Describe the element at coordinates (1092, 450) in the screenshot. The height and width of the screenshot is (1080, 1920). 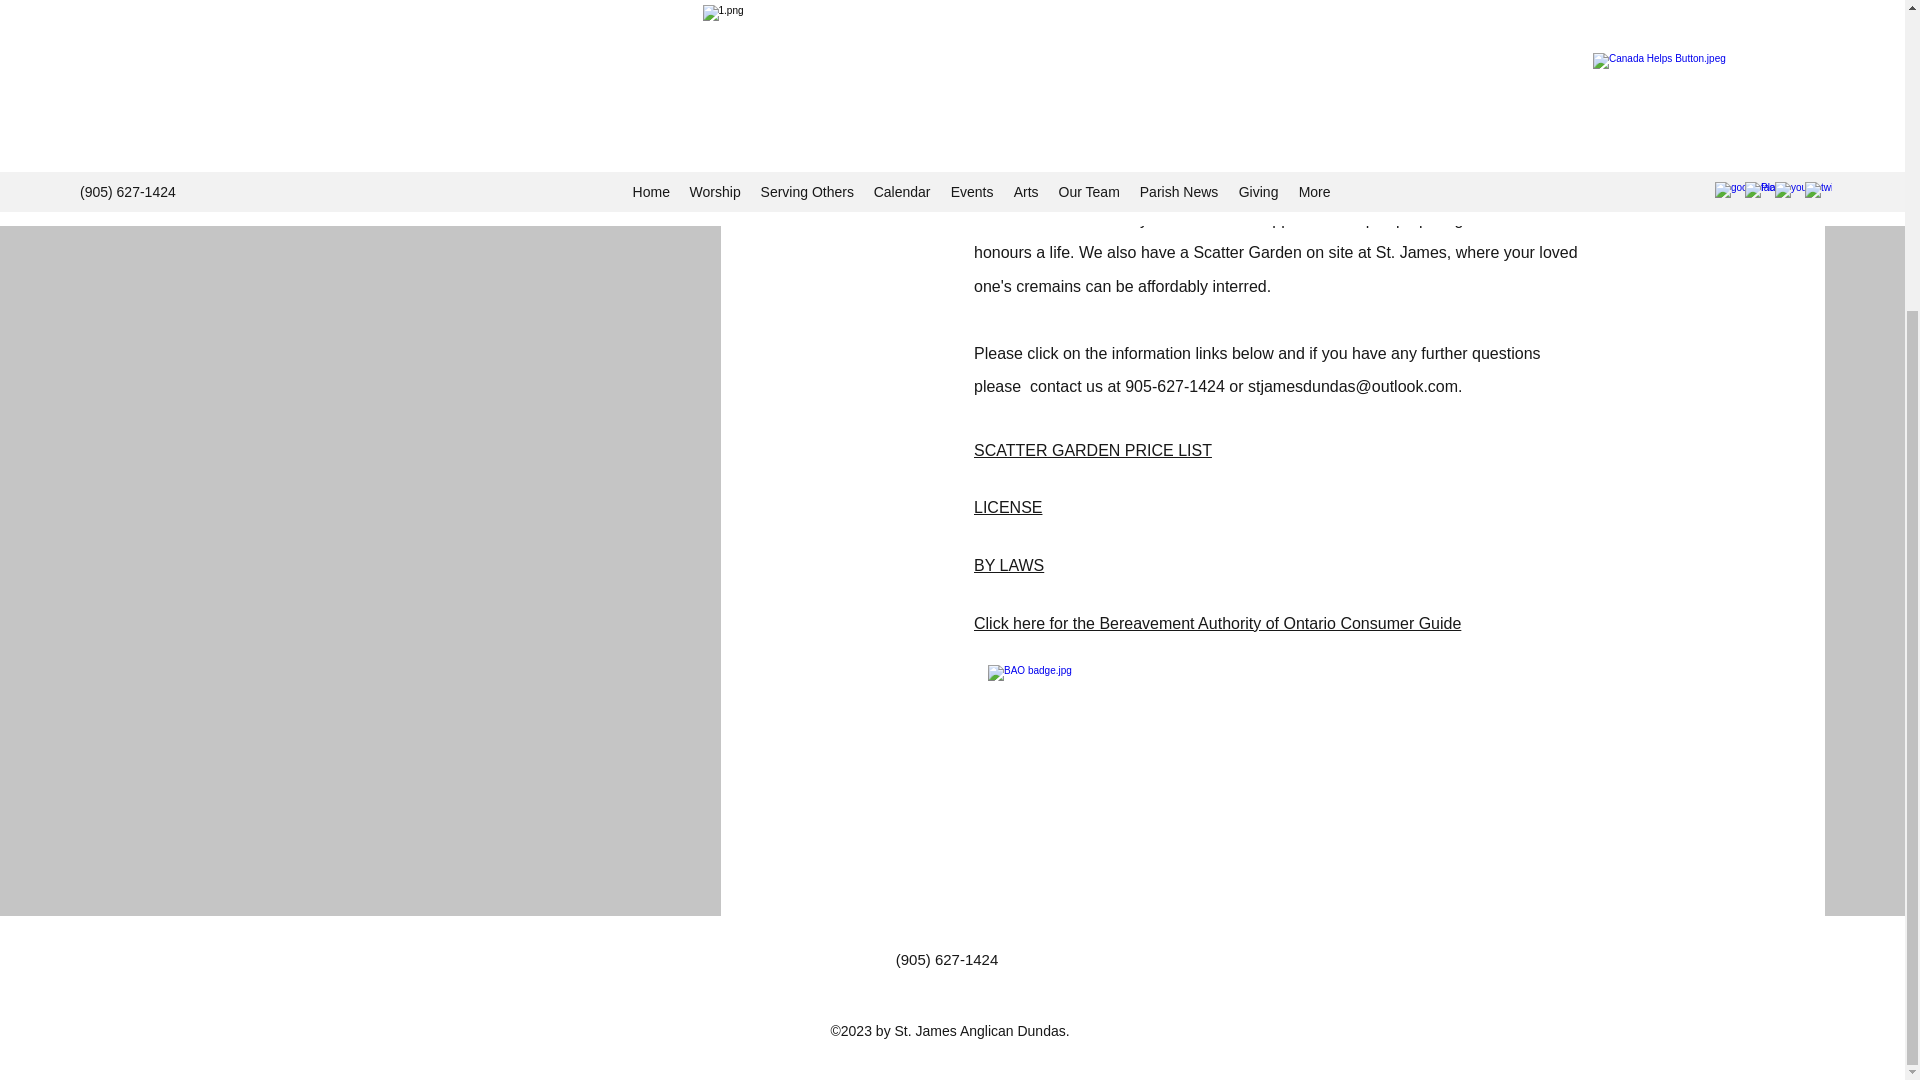
I see `SCATTER GARDEN PRICE LIST` at that location.